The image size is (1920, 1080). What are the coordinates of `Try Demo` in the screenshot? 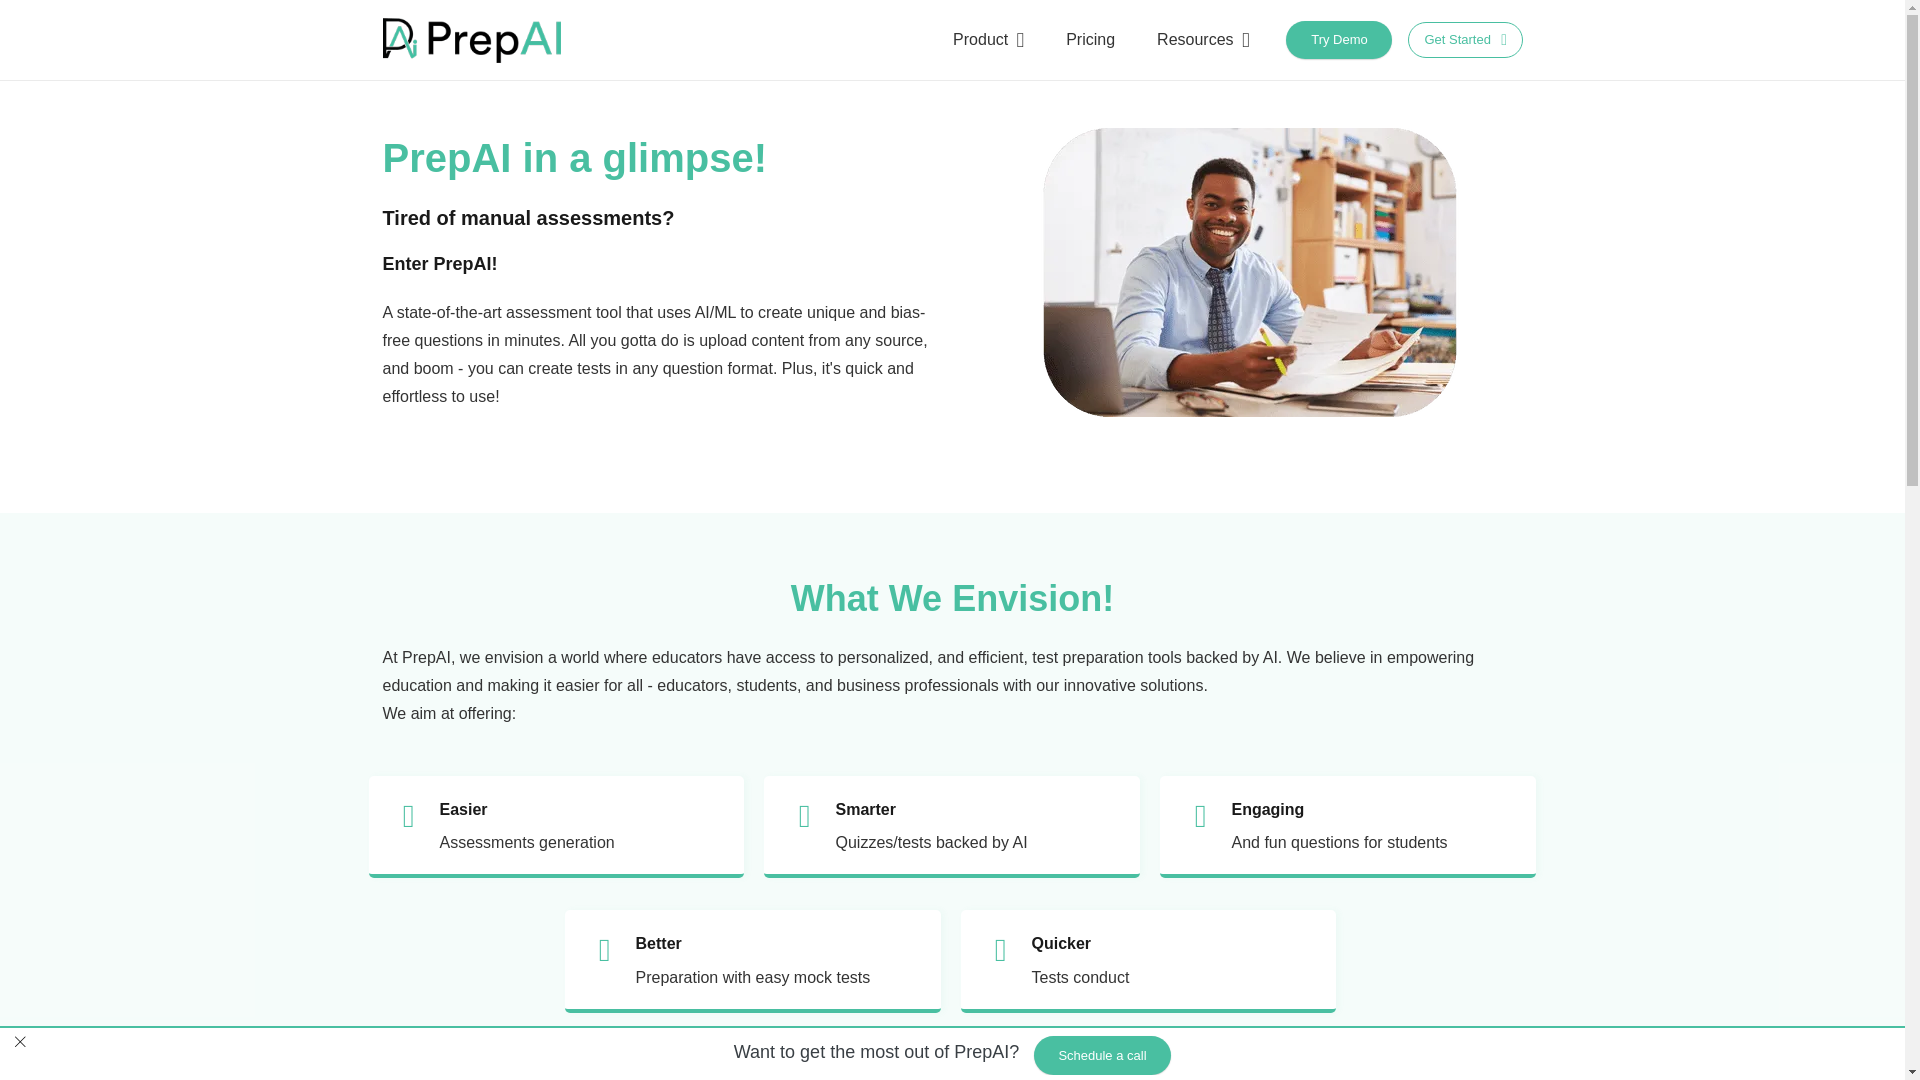 It's located at (1339, 40).